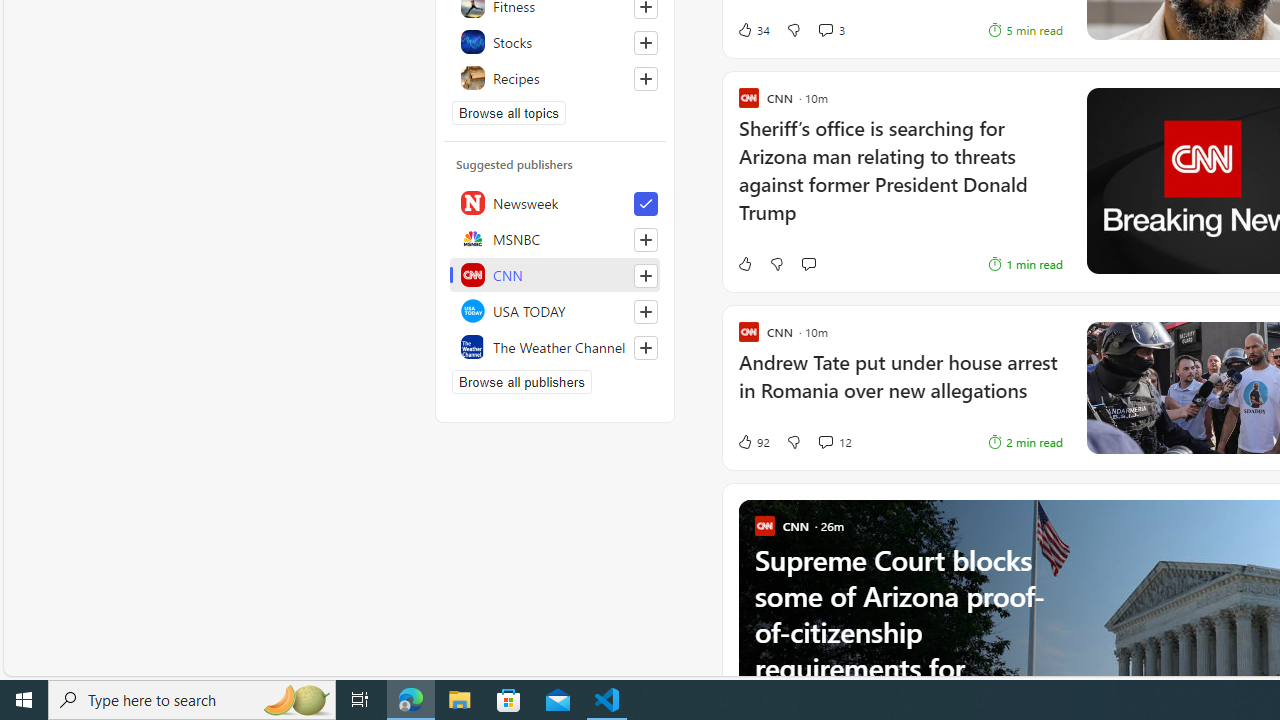 The height and width of the screenshot is (720, 1280). I want to click on Stocks, so click(555, 42).